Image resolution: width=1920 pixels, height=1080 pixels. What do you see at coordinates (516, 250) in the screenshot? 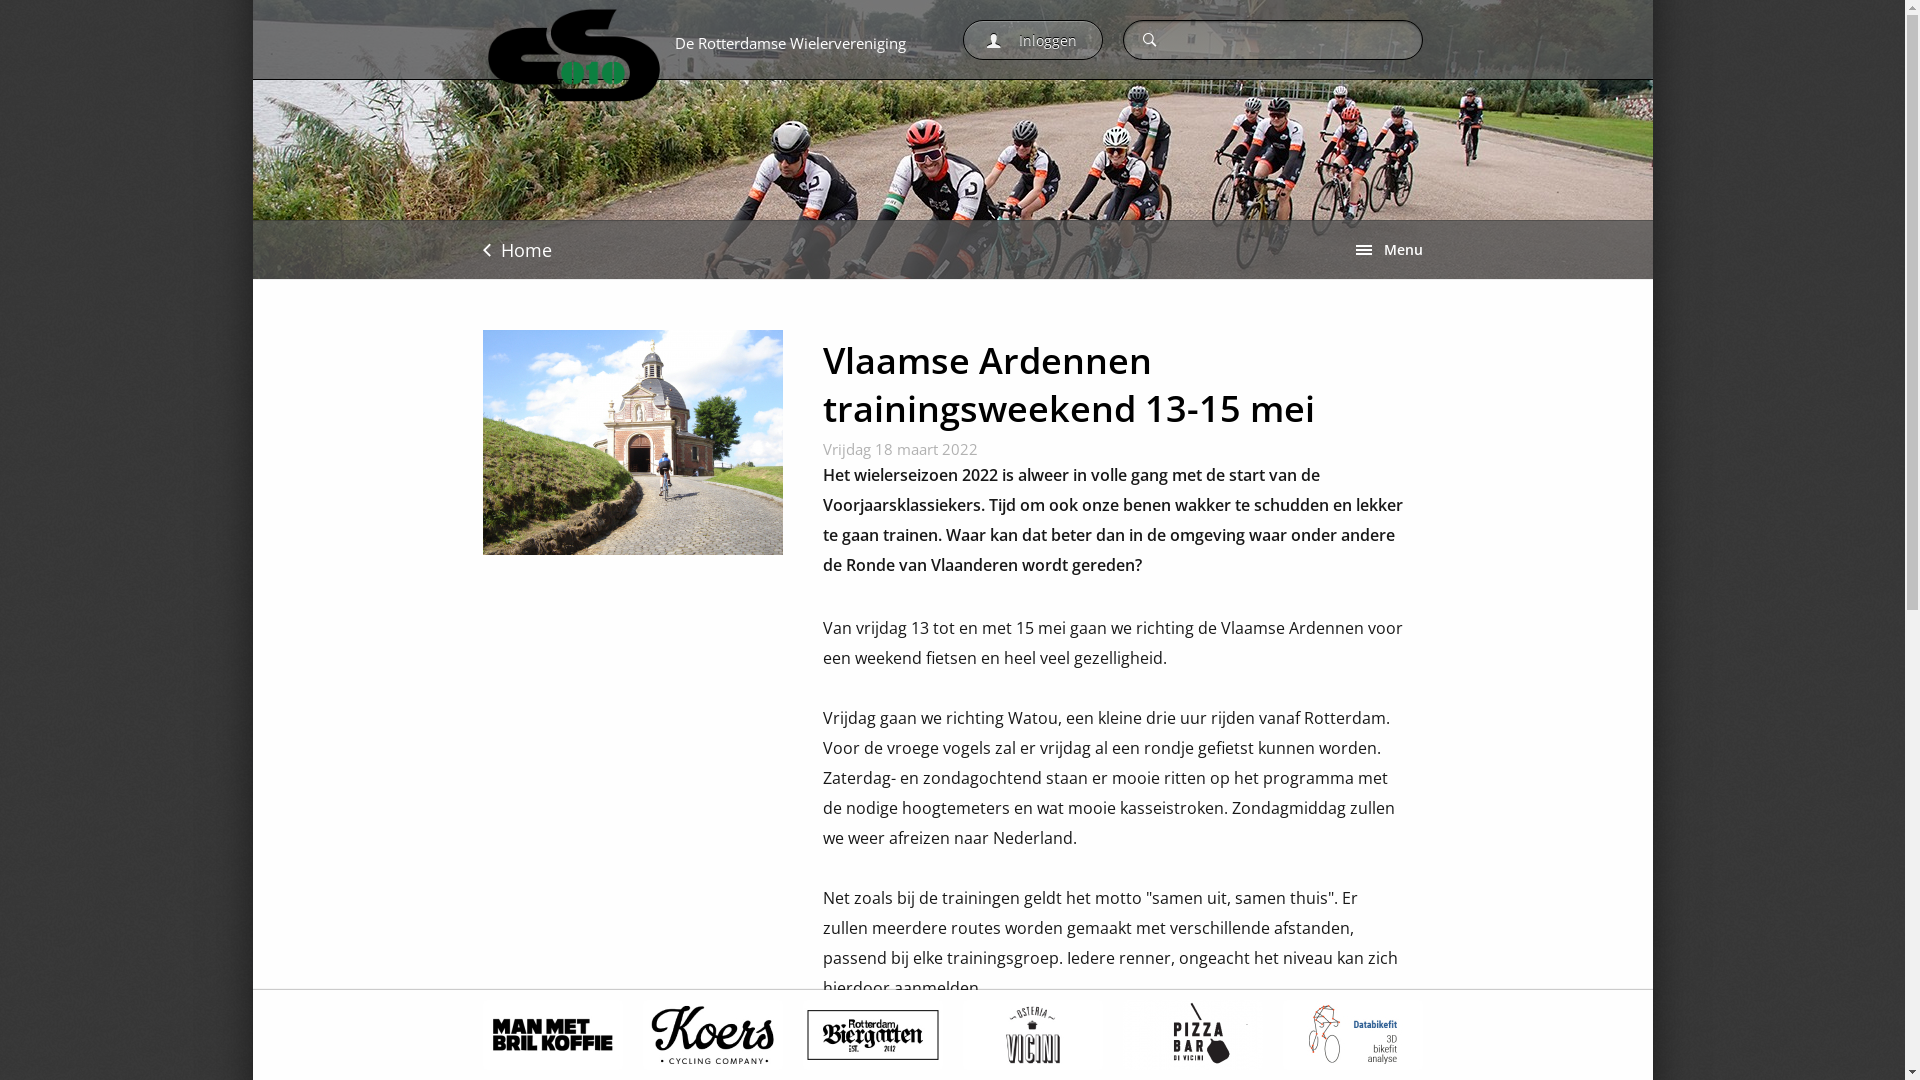
I see `Home` at bounding box center [516, 250].